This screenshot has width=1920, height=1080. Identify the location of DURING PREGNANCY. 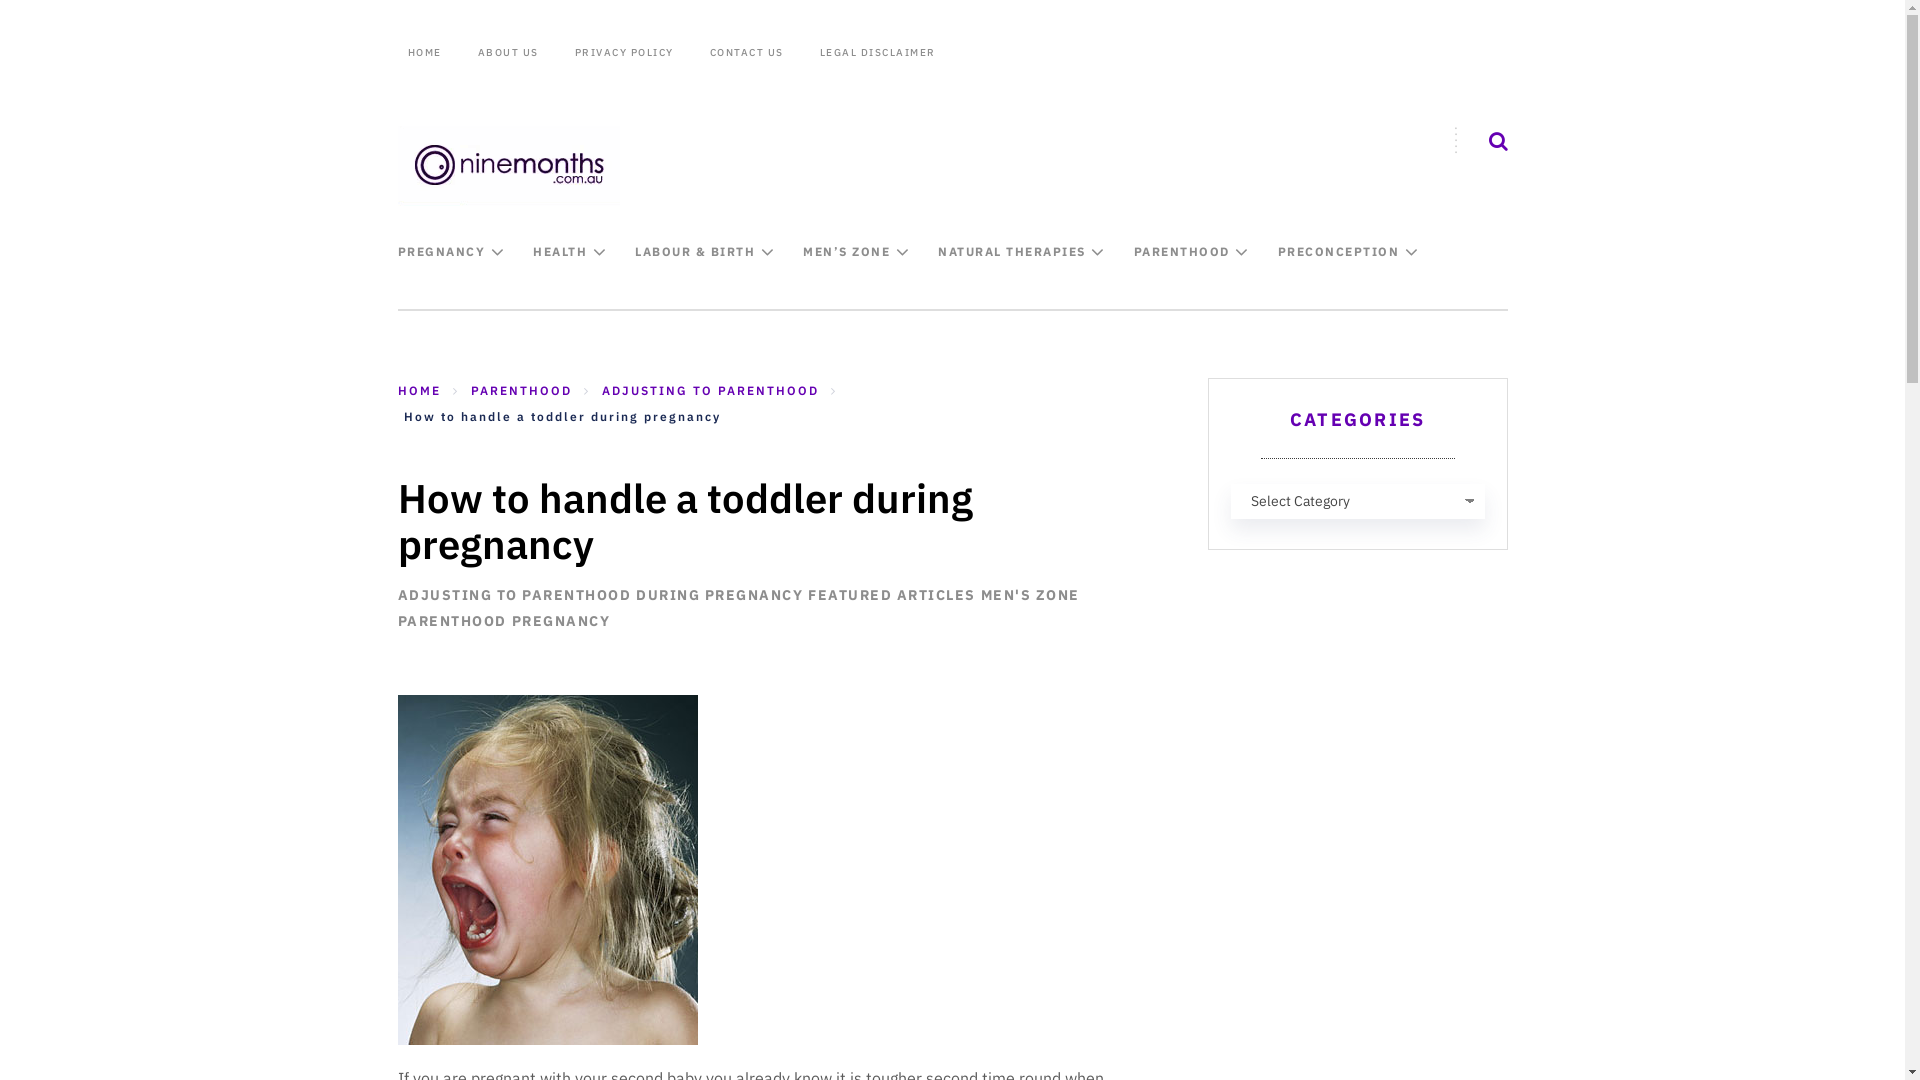
(720, 595).